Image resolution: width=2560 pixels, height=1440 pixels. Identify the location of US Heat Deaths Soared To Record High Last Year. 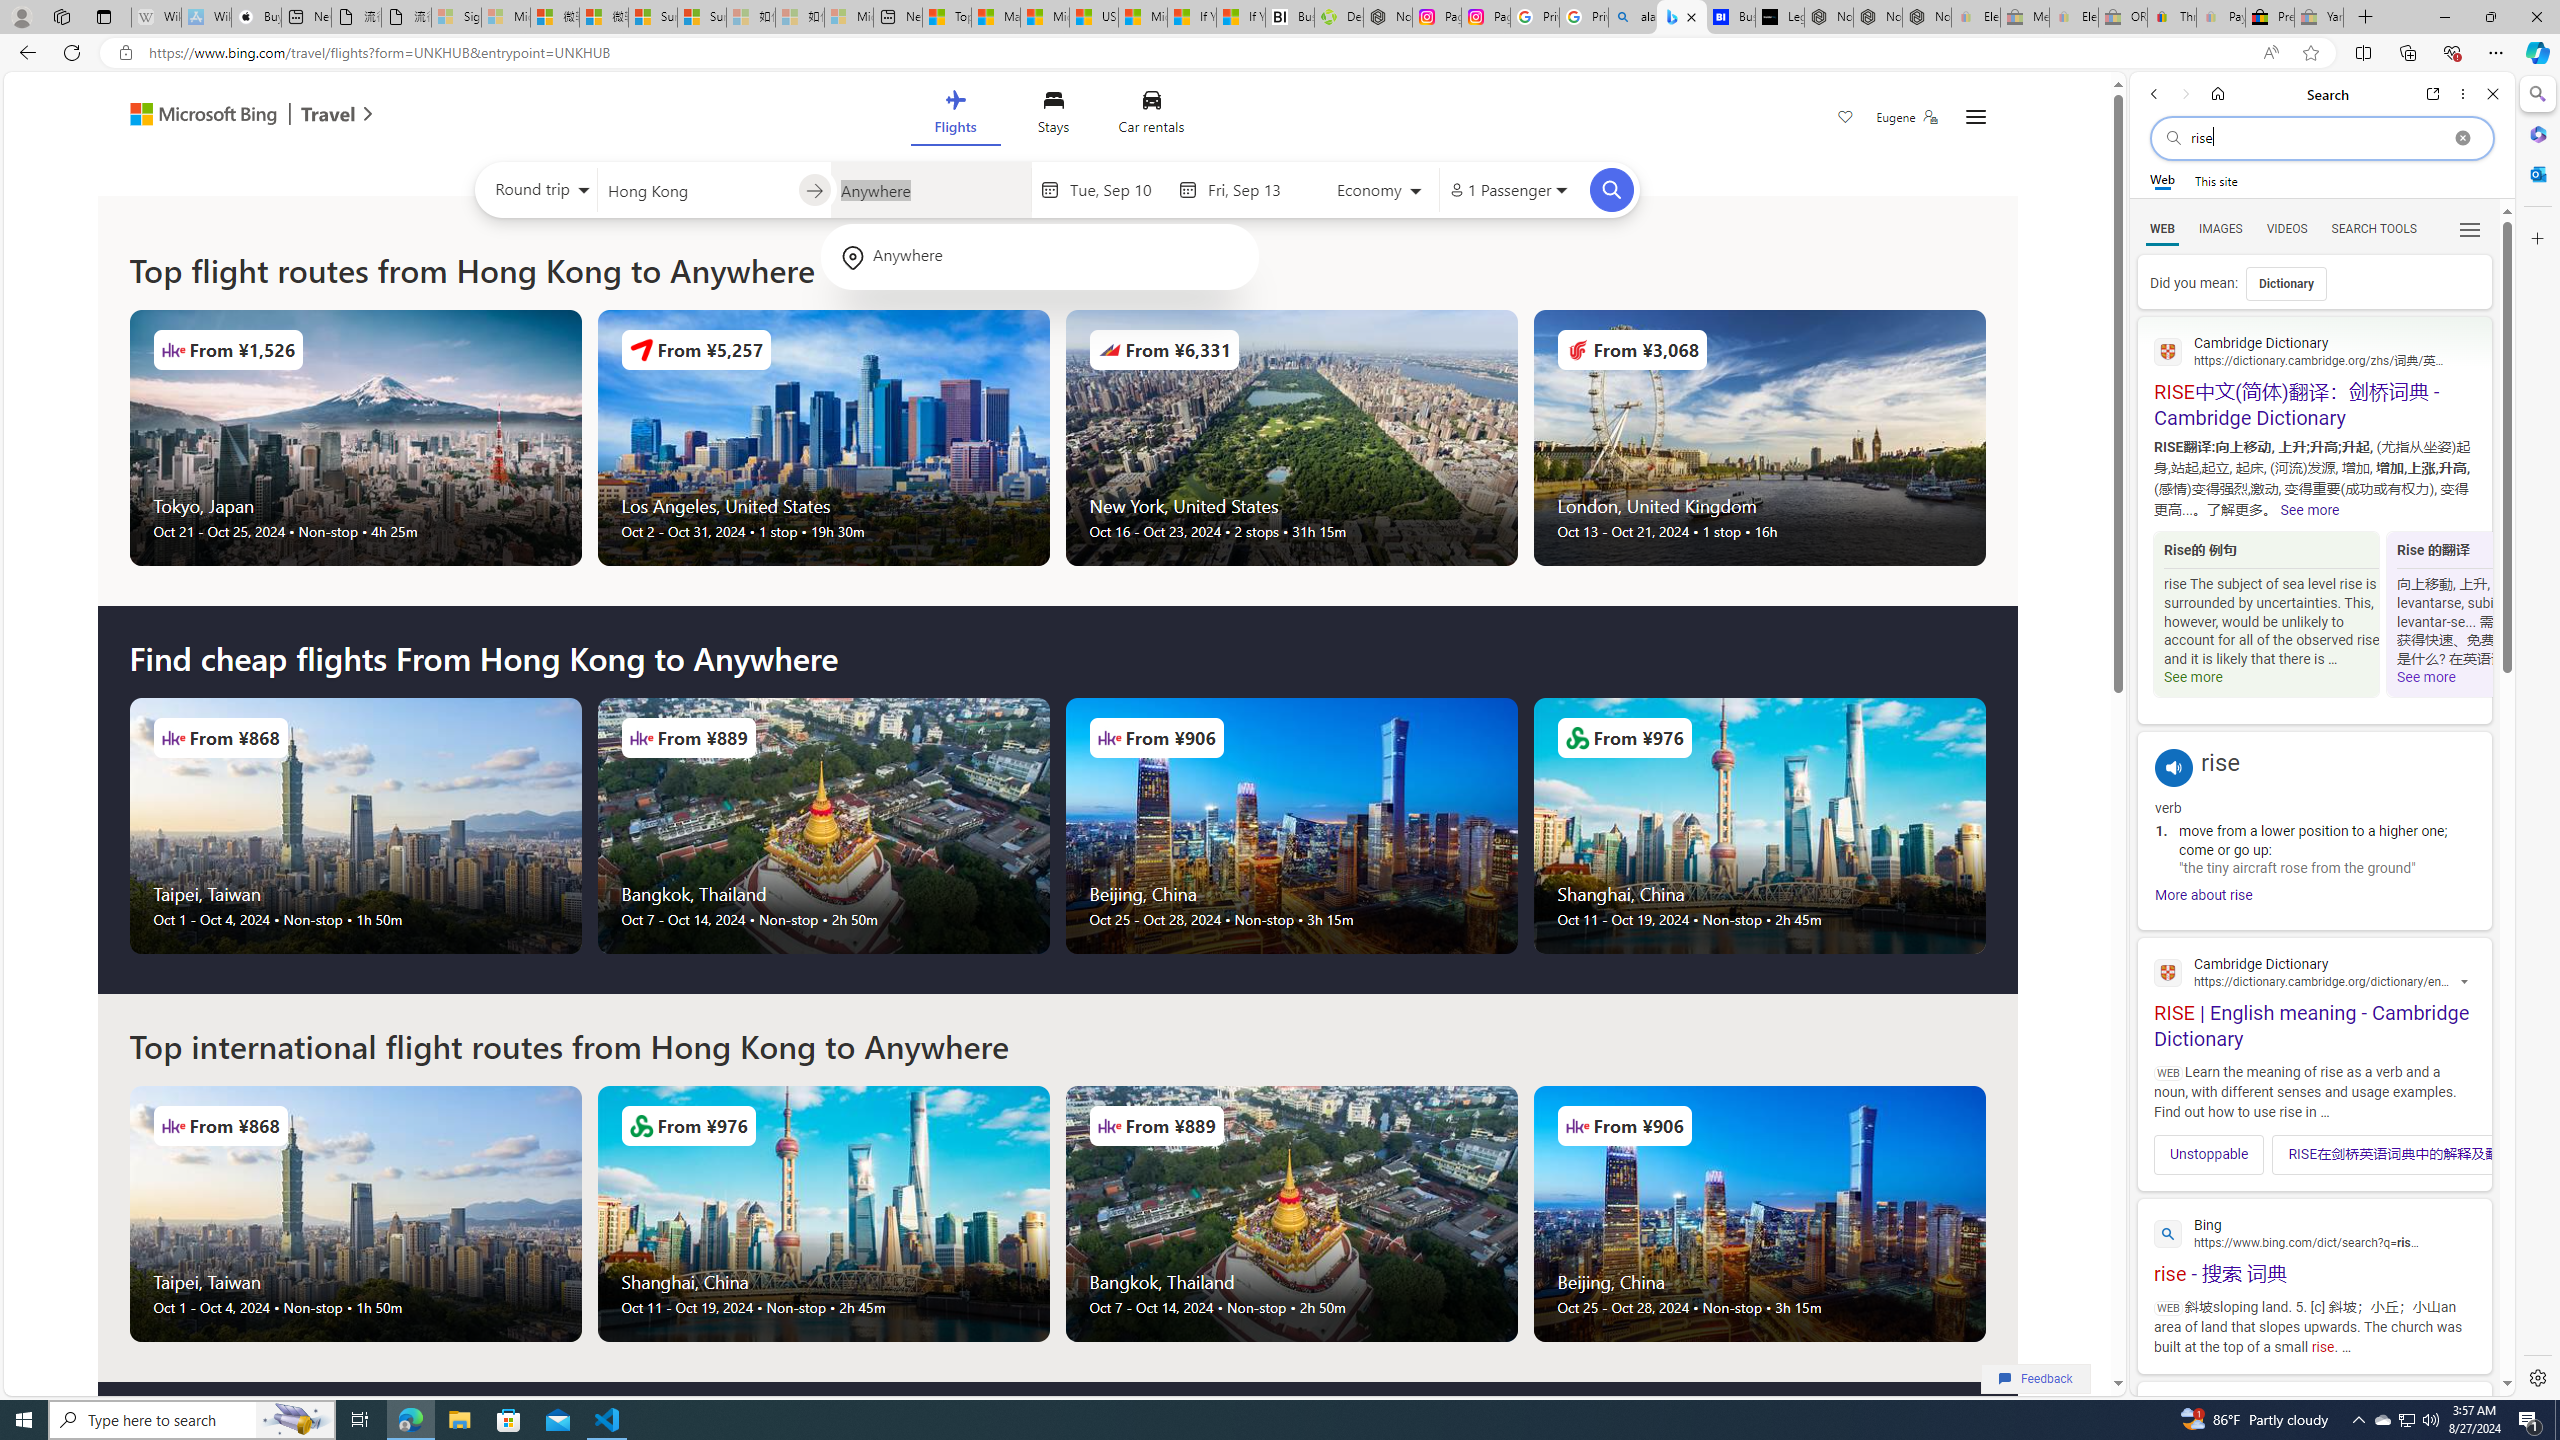
(1092, 17).